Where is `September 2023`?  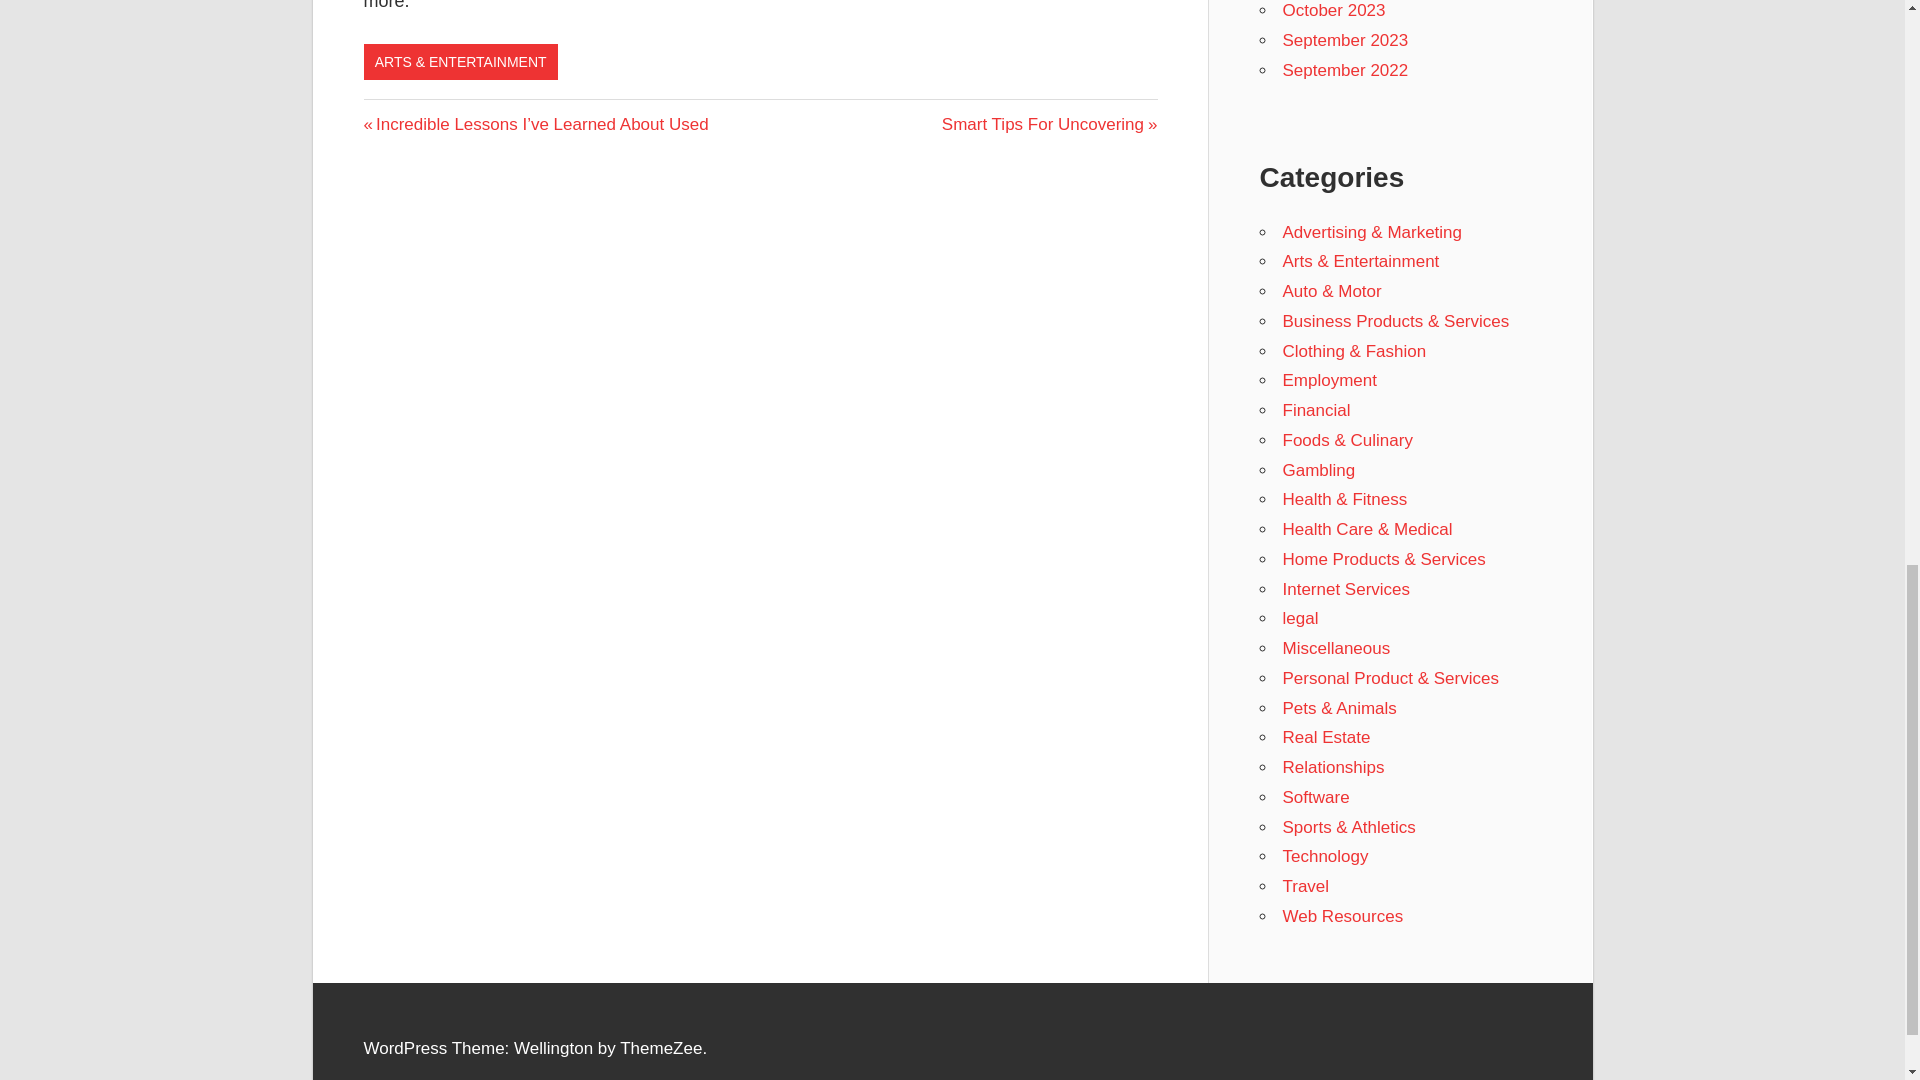
September 2023 is located at coordinates (1329, 380).